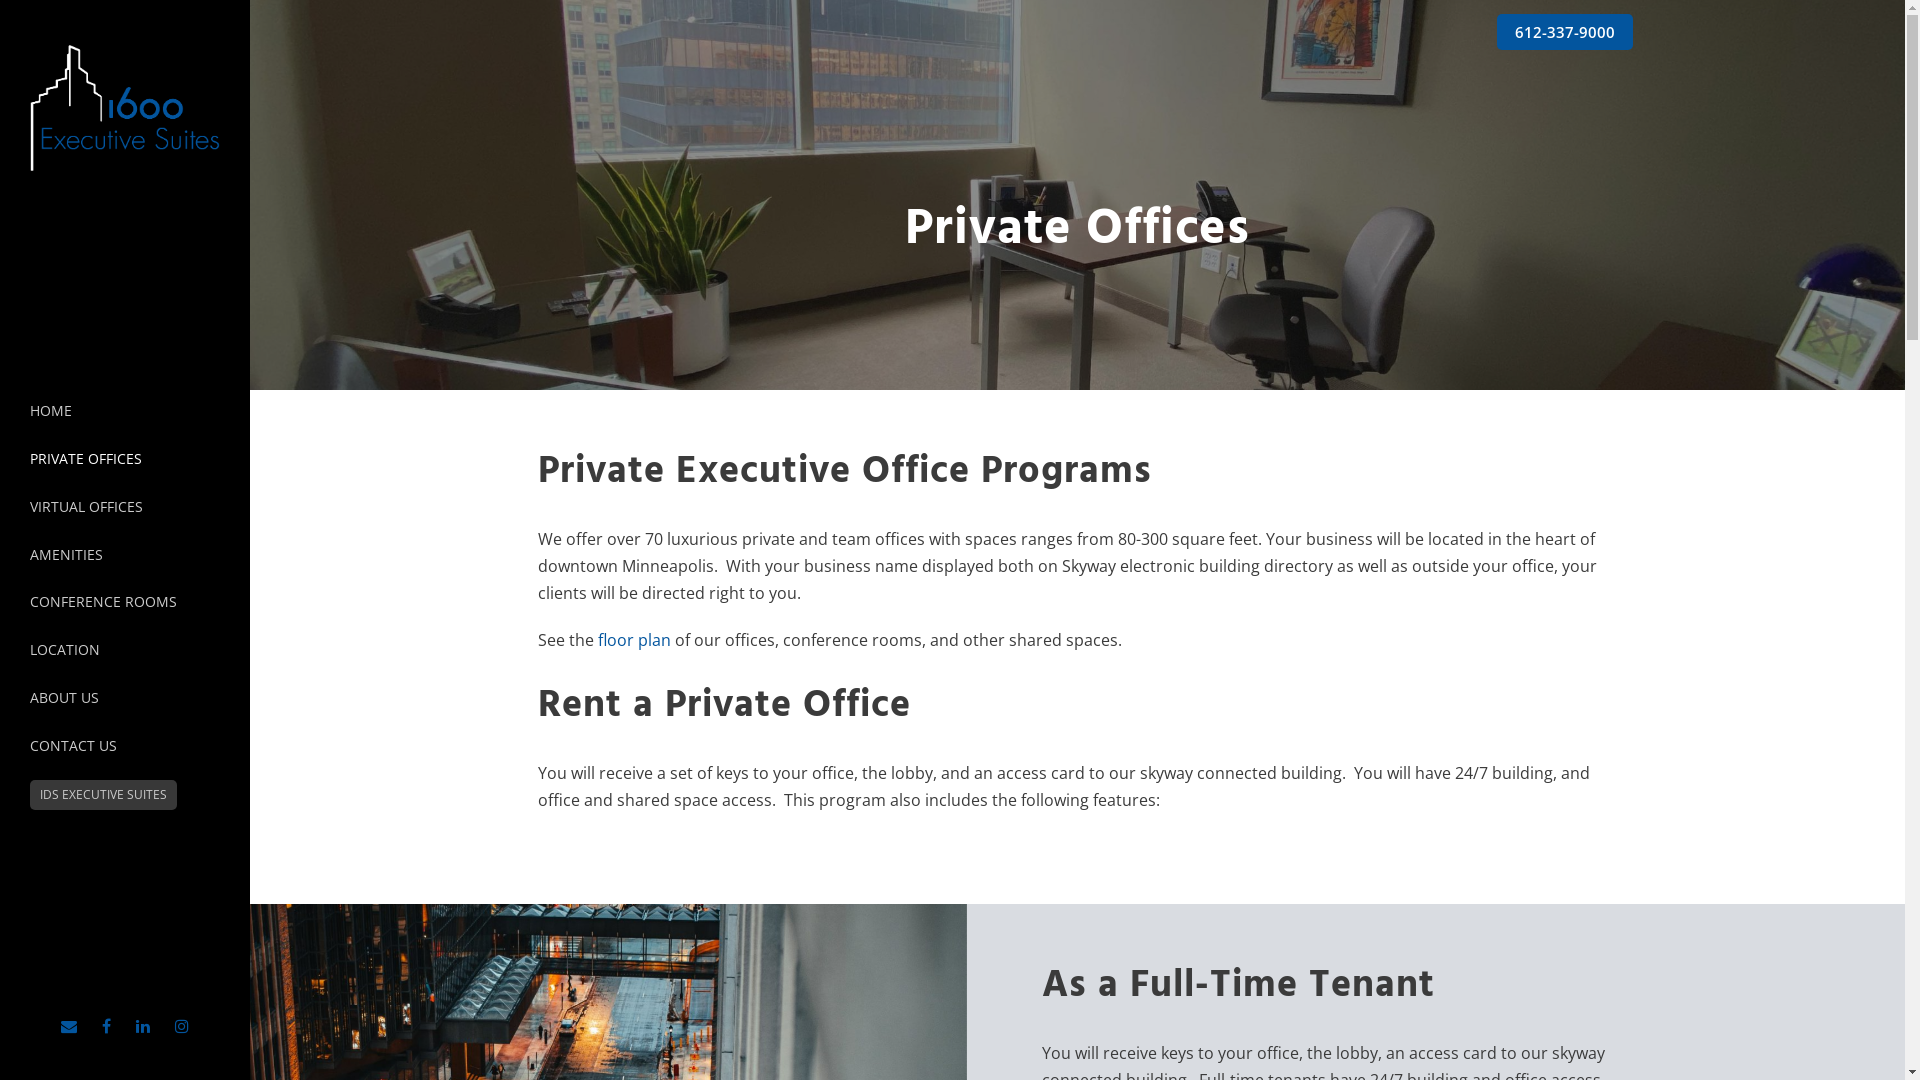 Image resolution: width=1920 pixels, height=1080 pixels. I want to click on LOCATION, so click(125, 650).